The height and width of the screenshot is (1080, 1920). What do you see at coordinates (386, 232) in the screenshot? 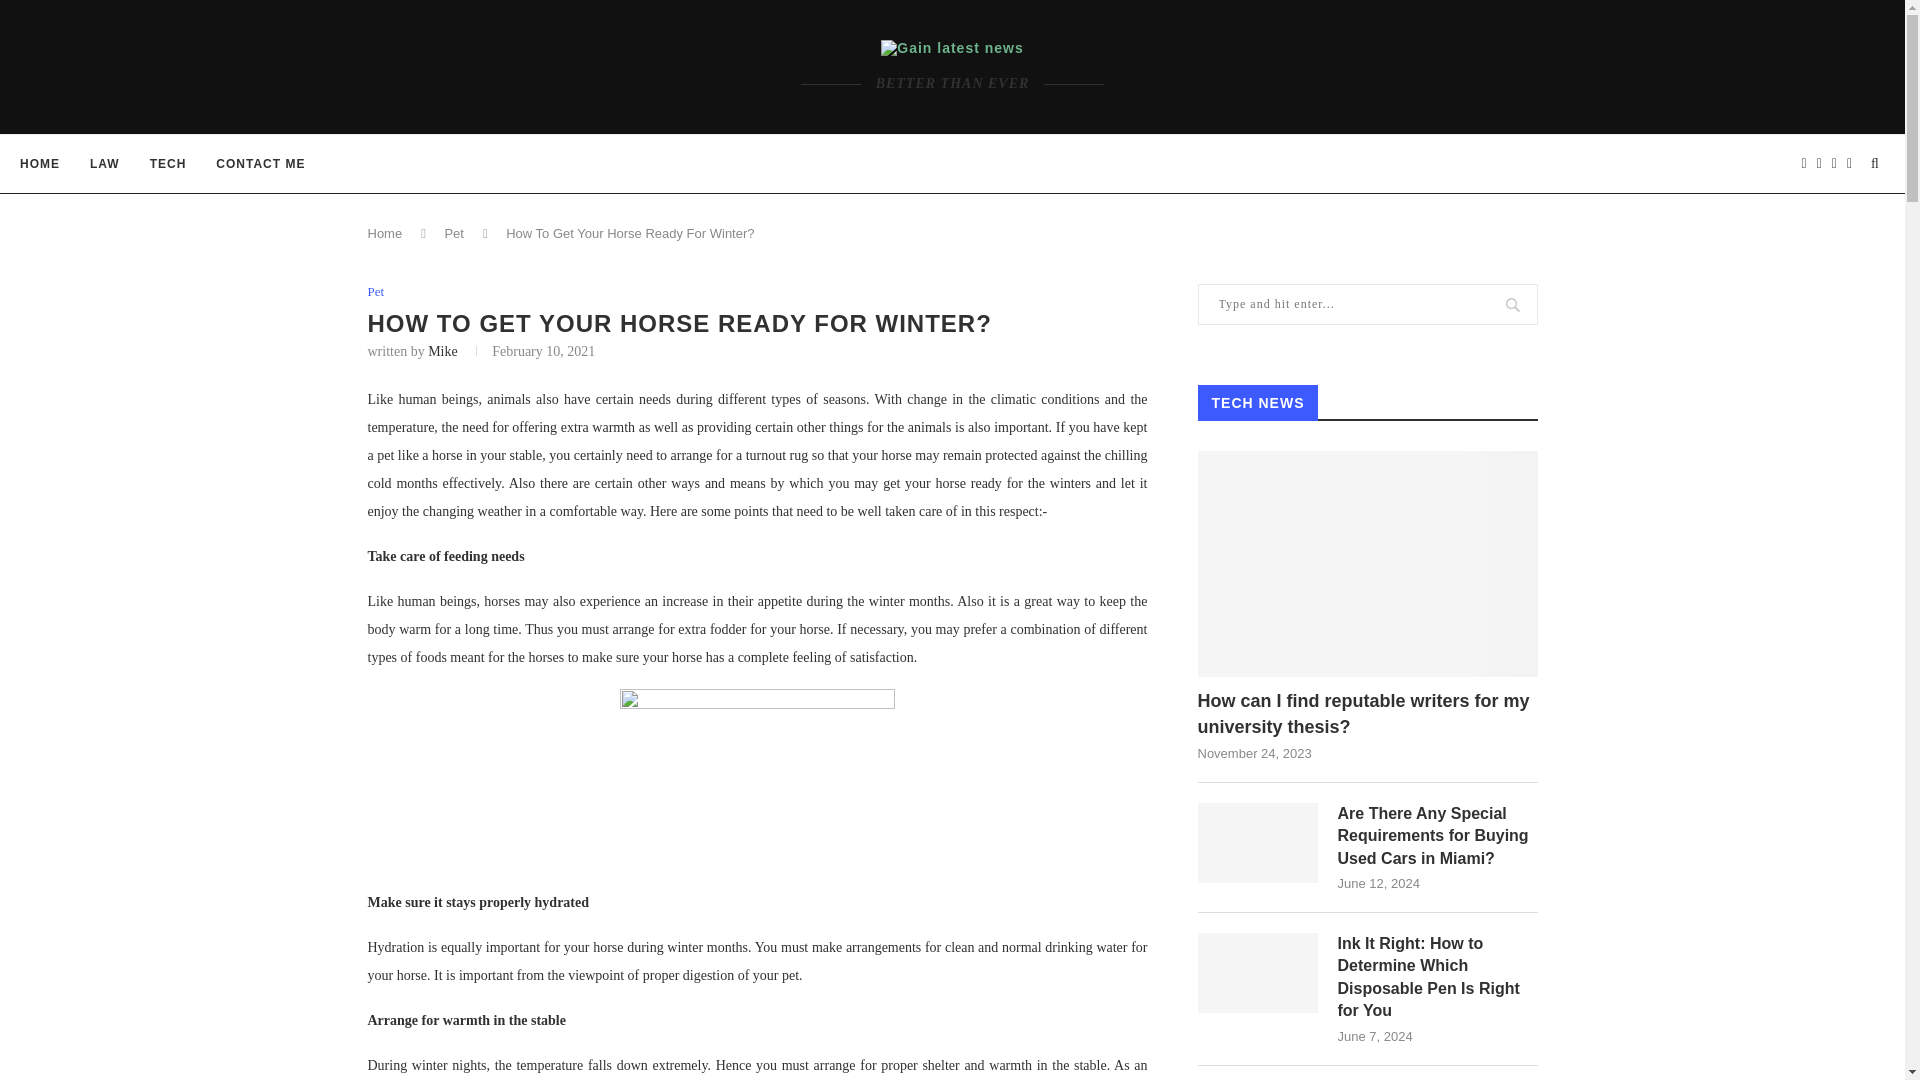
I see `Home` at bounding box center [386, 232].